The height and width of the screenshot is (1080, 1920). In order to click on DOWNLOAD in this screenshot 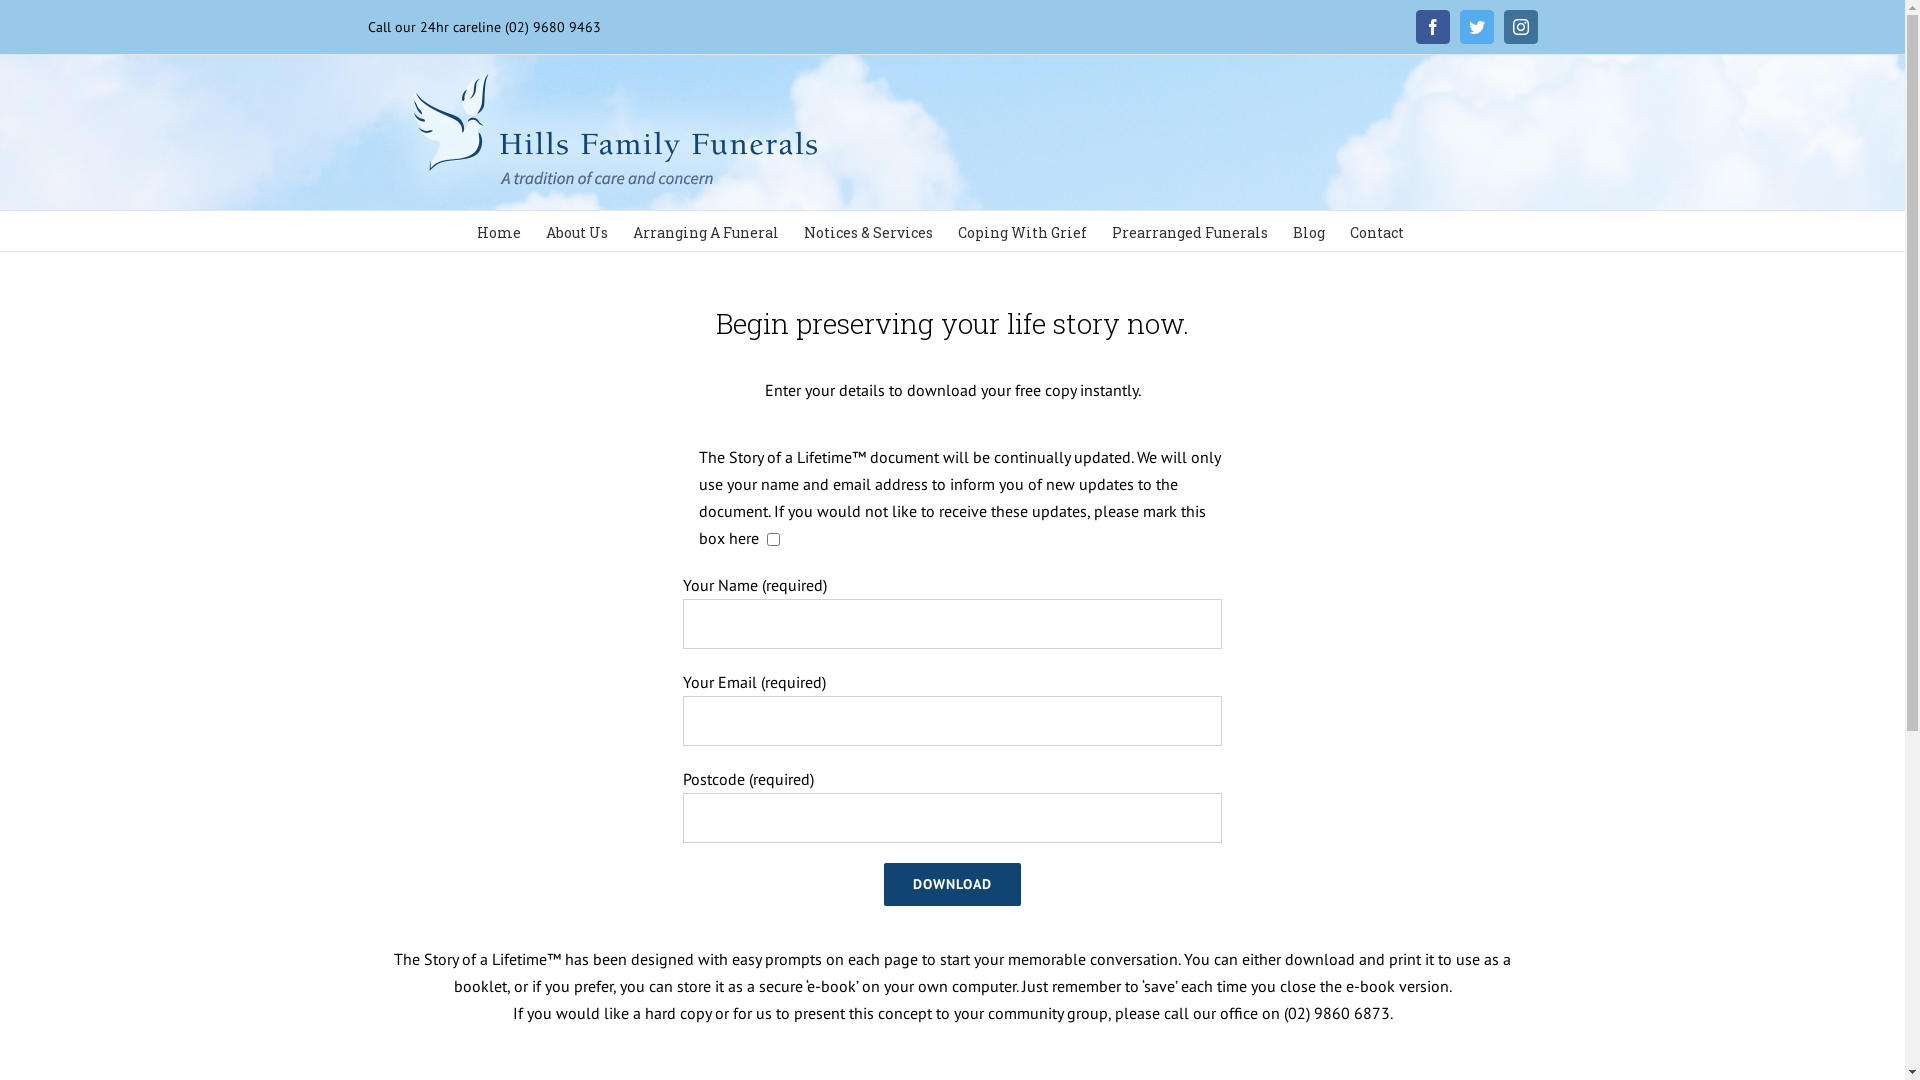, I will do `click(952, 884)`.